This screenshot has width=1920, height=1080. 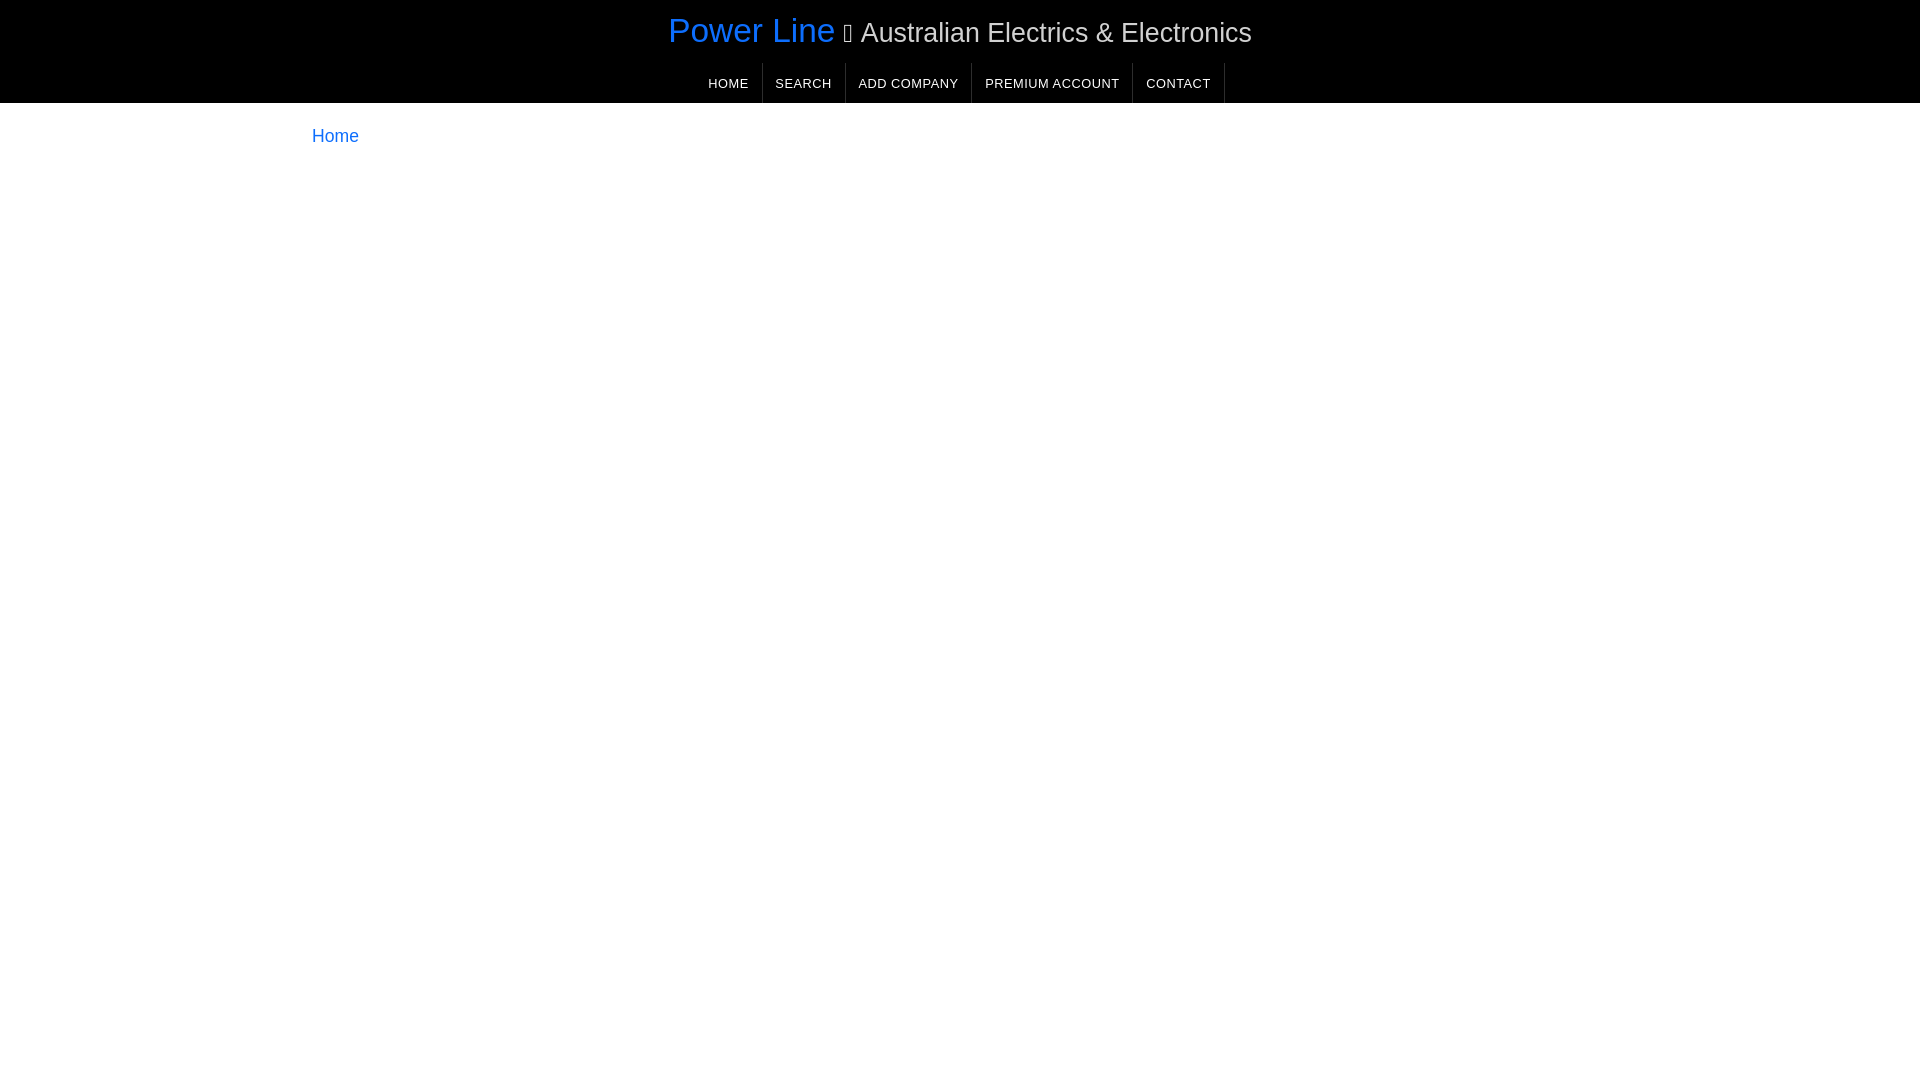 What do you see at coordinates (908, 82) in the screenshot?
I see `Add a new company` at bounding box center [908, 82].